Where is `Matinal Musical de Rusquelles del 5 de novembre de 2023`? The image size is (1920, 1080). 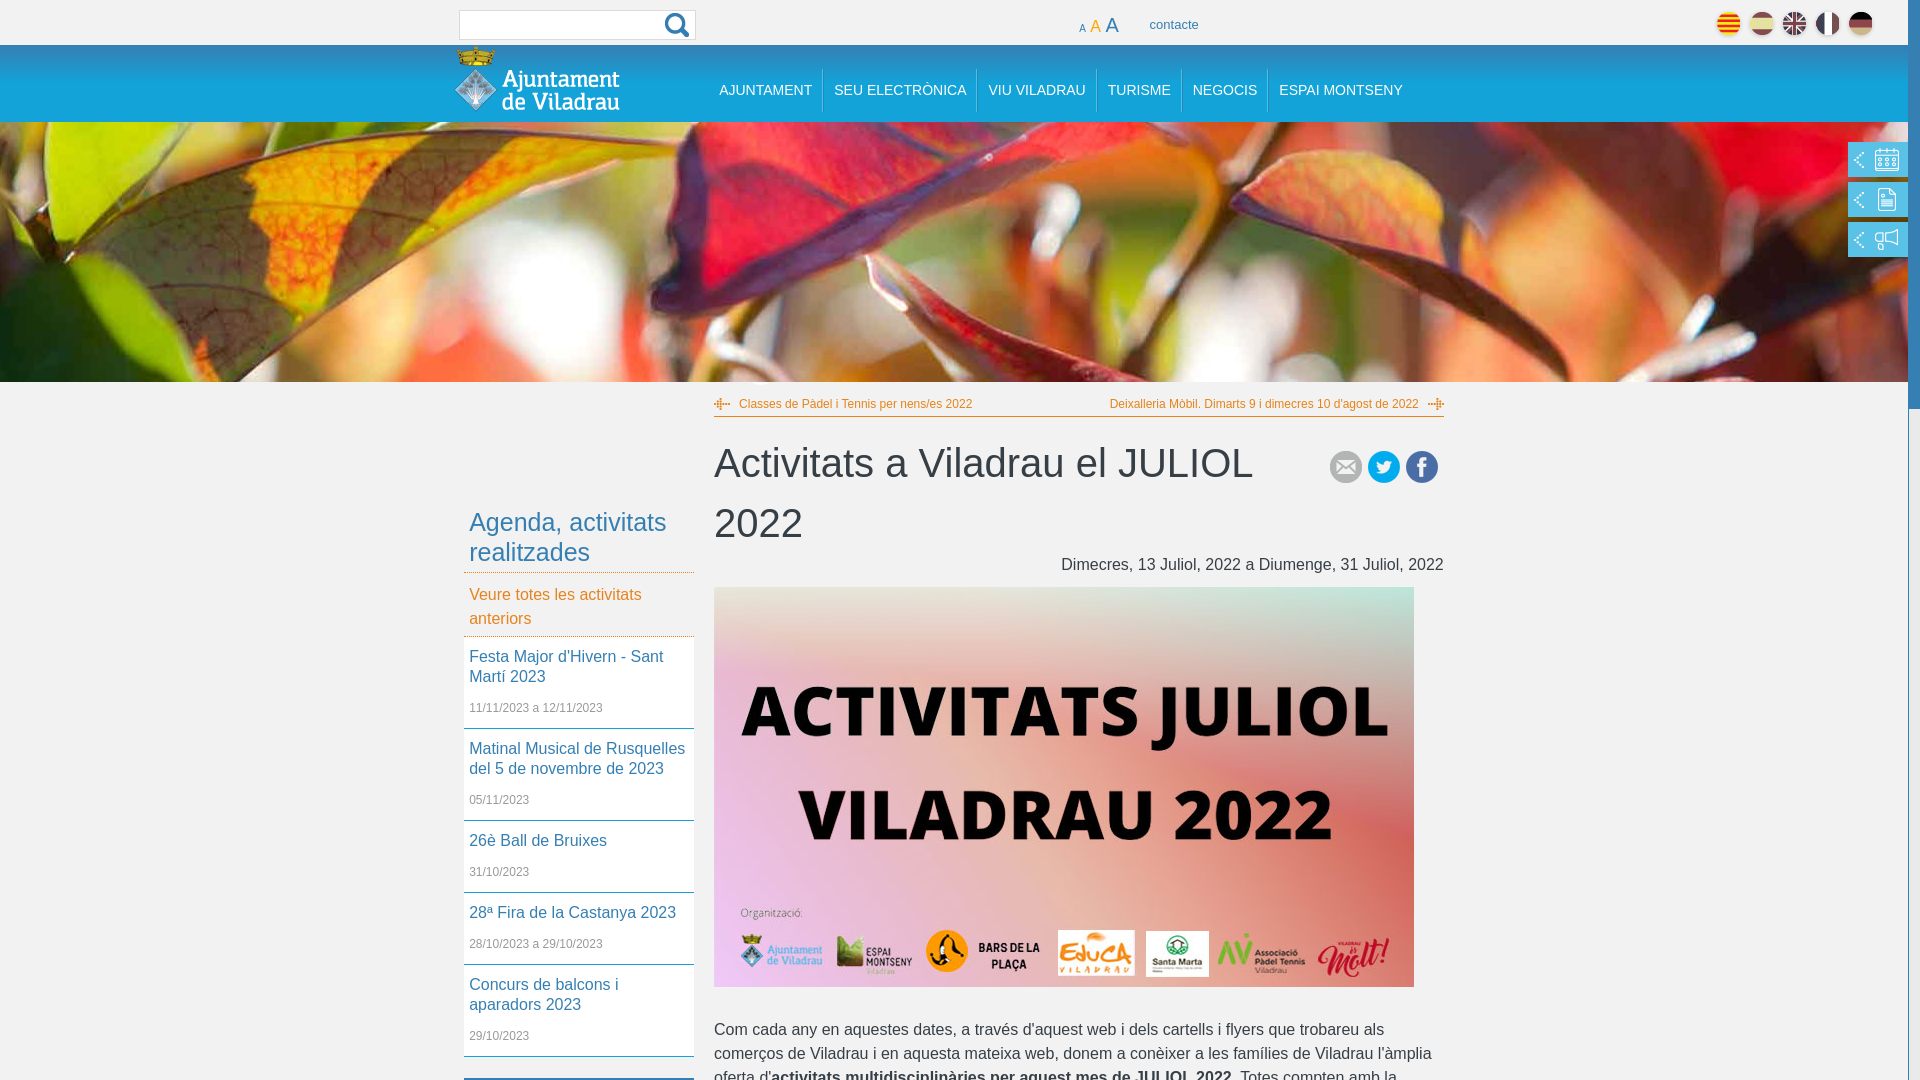 Matinal Musical de Rusquelles del 5 de novembre de 2023 is located at coordinates (579, 760).